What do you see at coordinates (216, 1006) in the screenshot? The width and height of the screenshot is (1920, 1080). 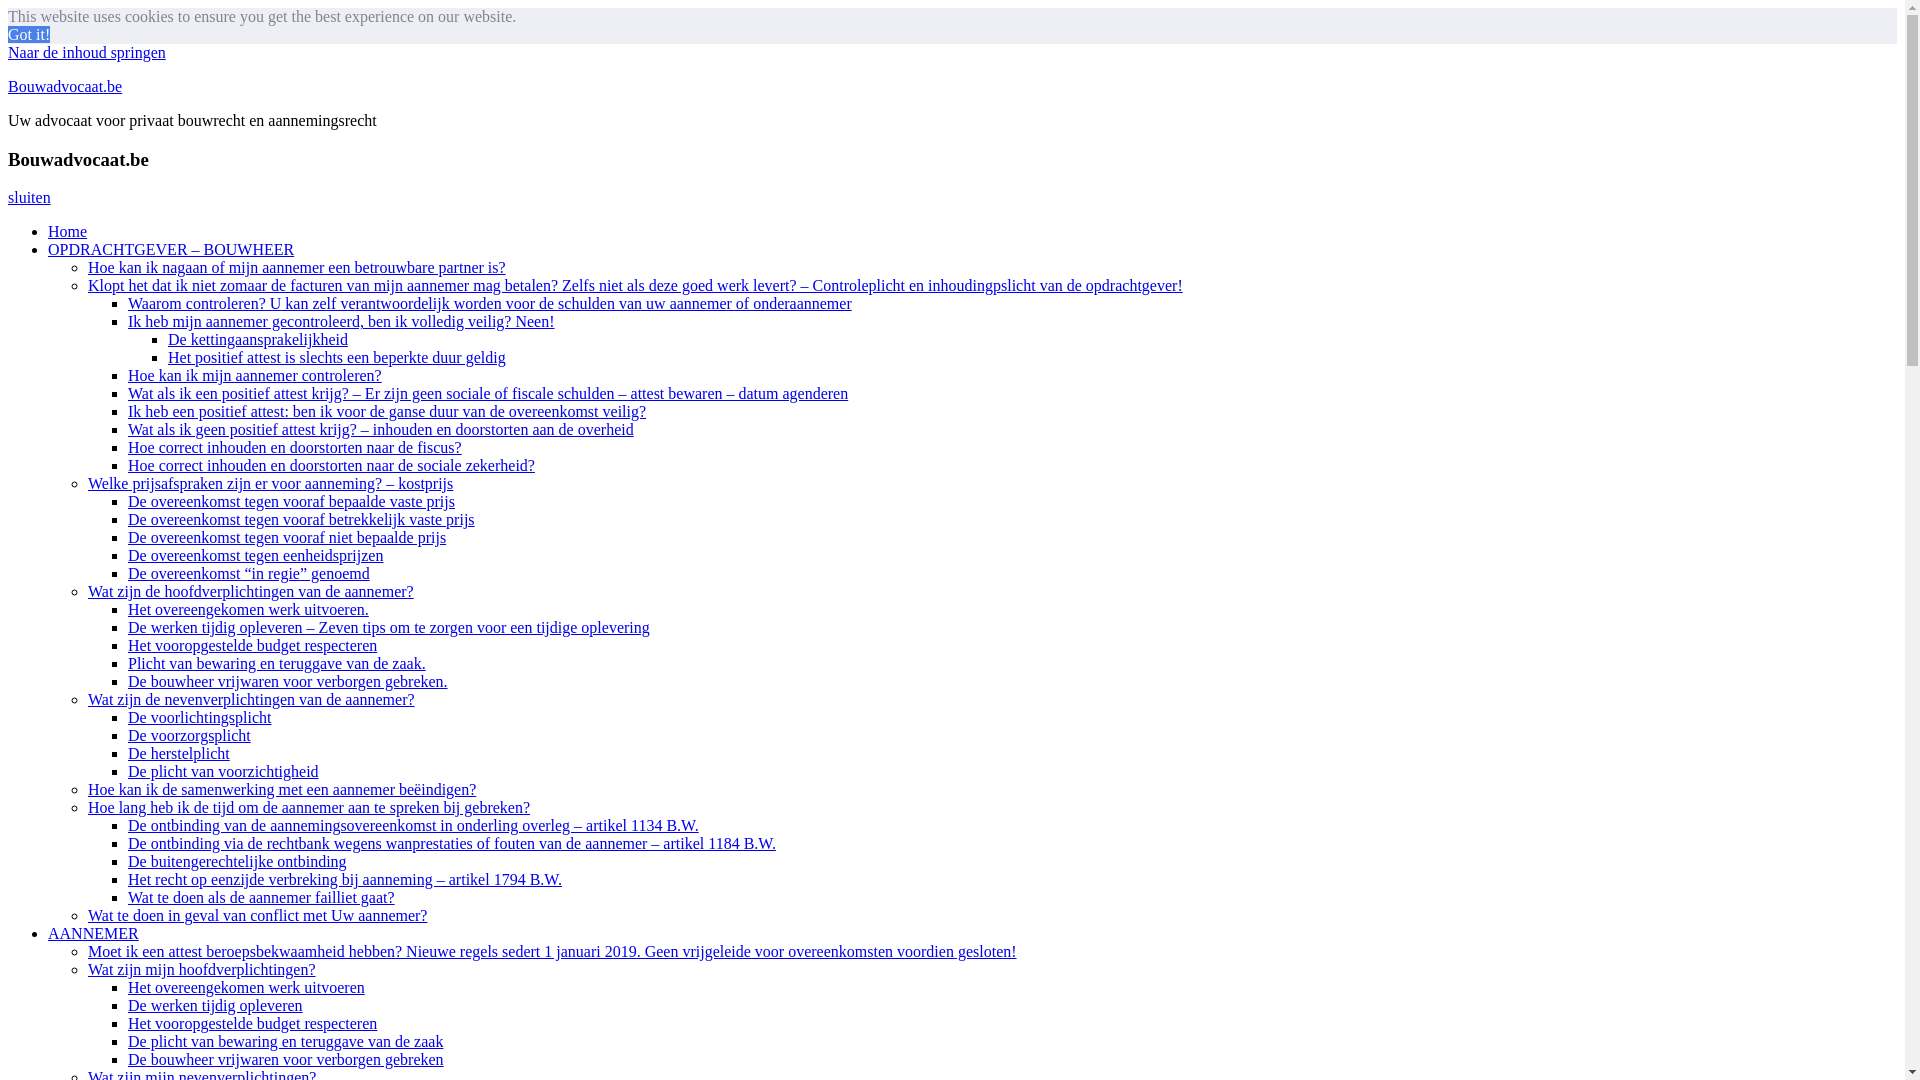 I see `De werken tijdig opleveren` at bounding box center [216, 1006].